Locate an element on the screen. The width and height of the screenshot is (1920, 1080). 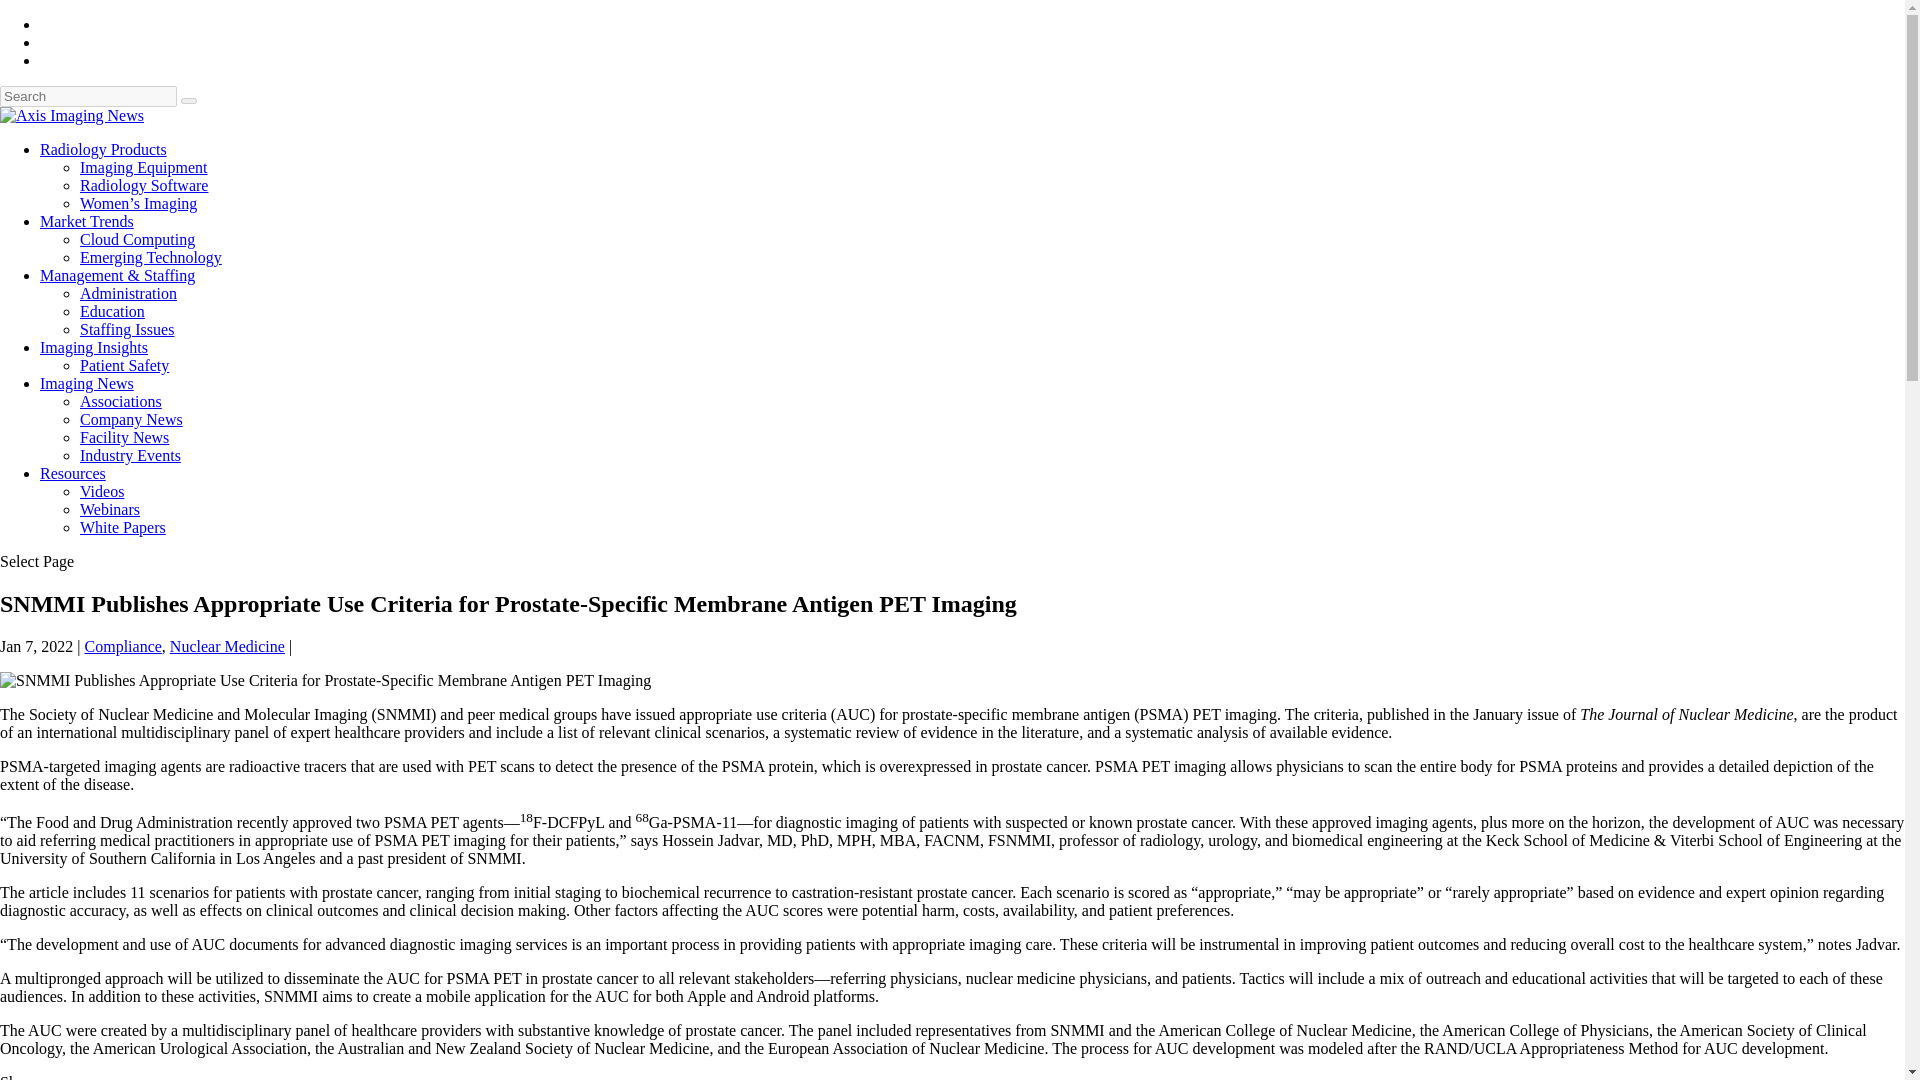
Imaging Equipment is located at coordinates (144, 167).